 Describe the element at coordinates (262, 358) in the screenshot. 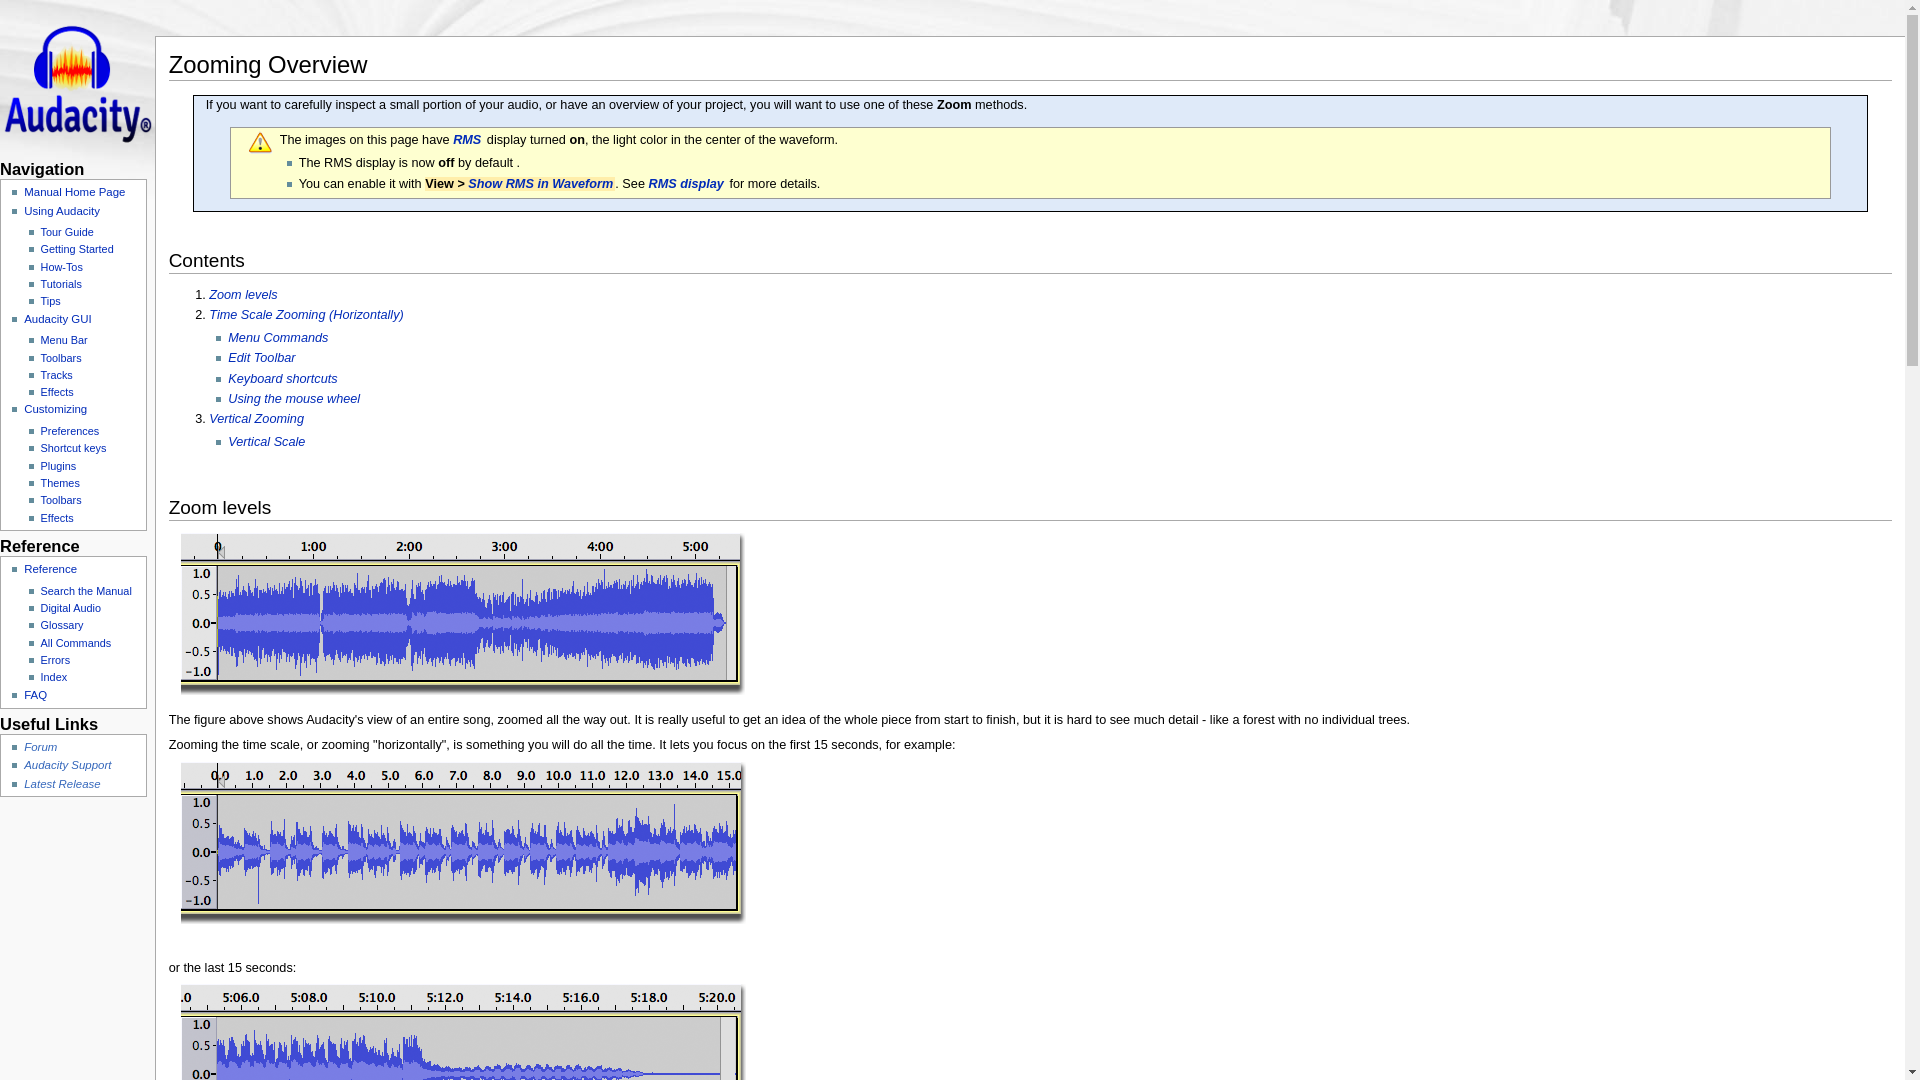

I see `Edit Toolbar` at that location.